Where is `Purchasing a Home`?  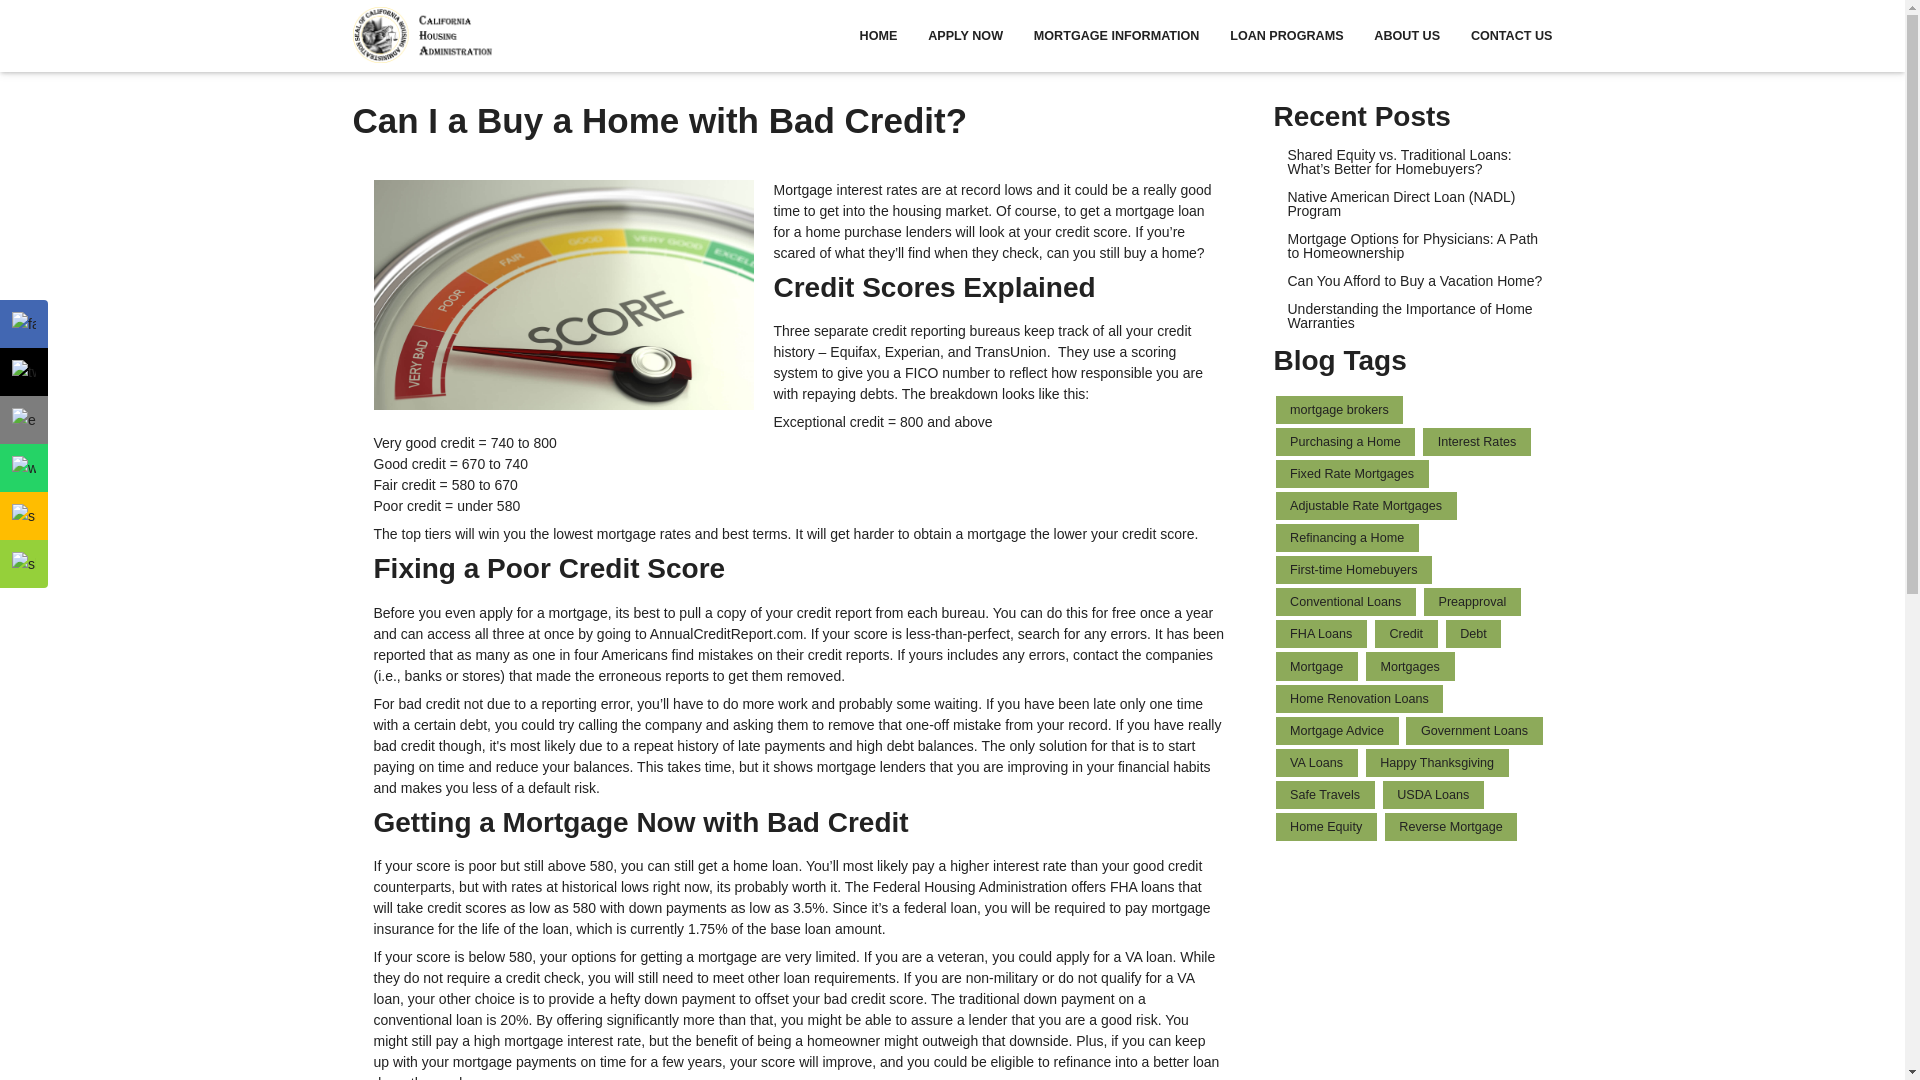 Purchasing a Home is located at coordinates (1346, 441).